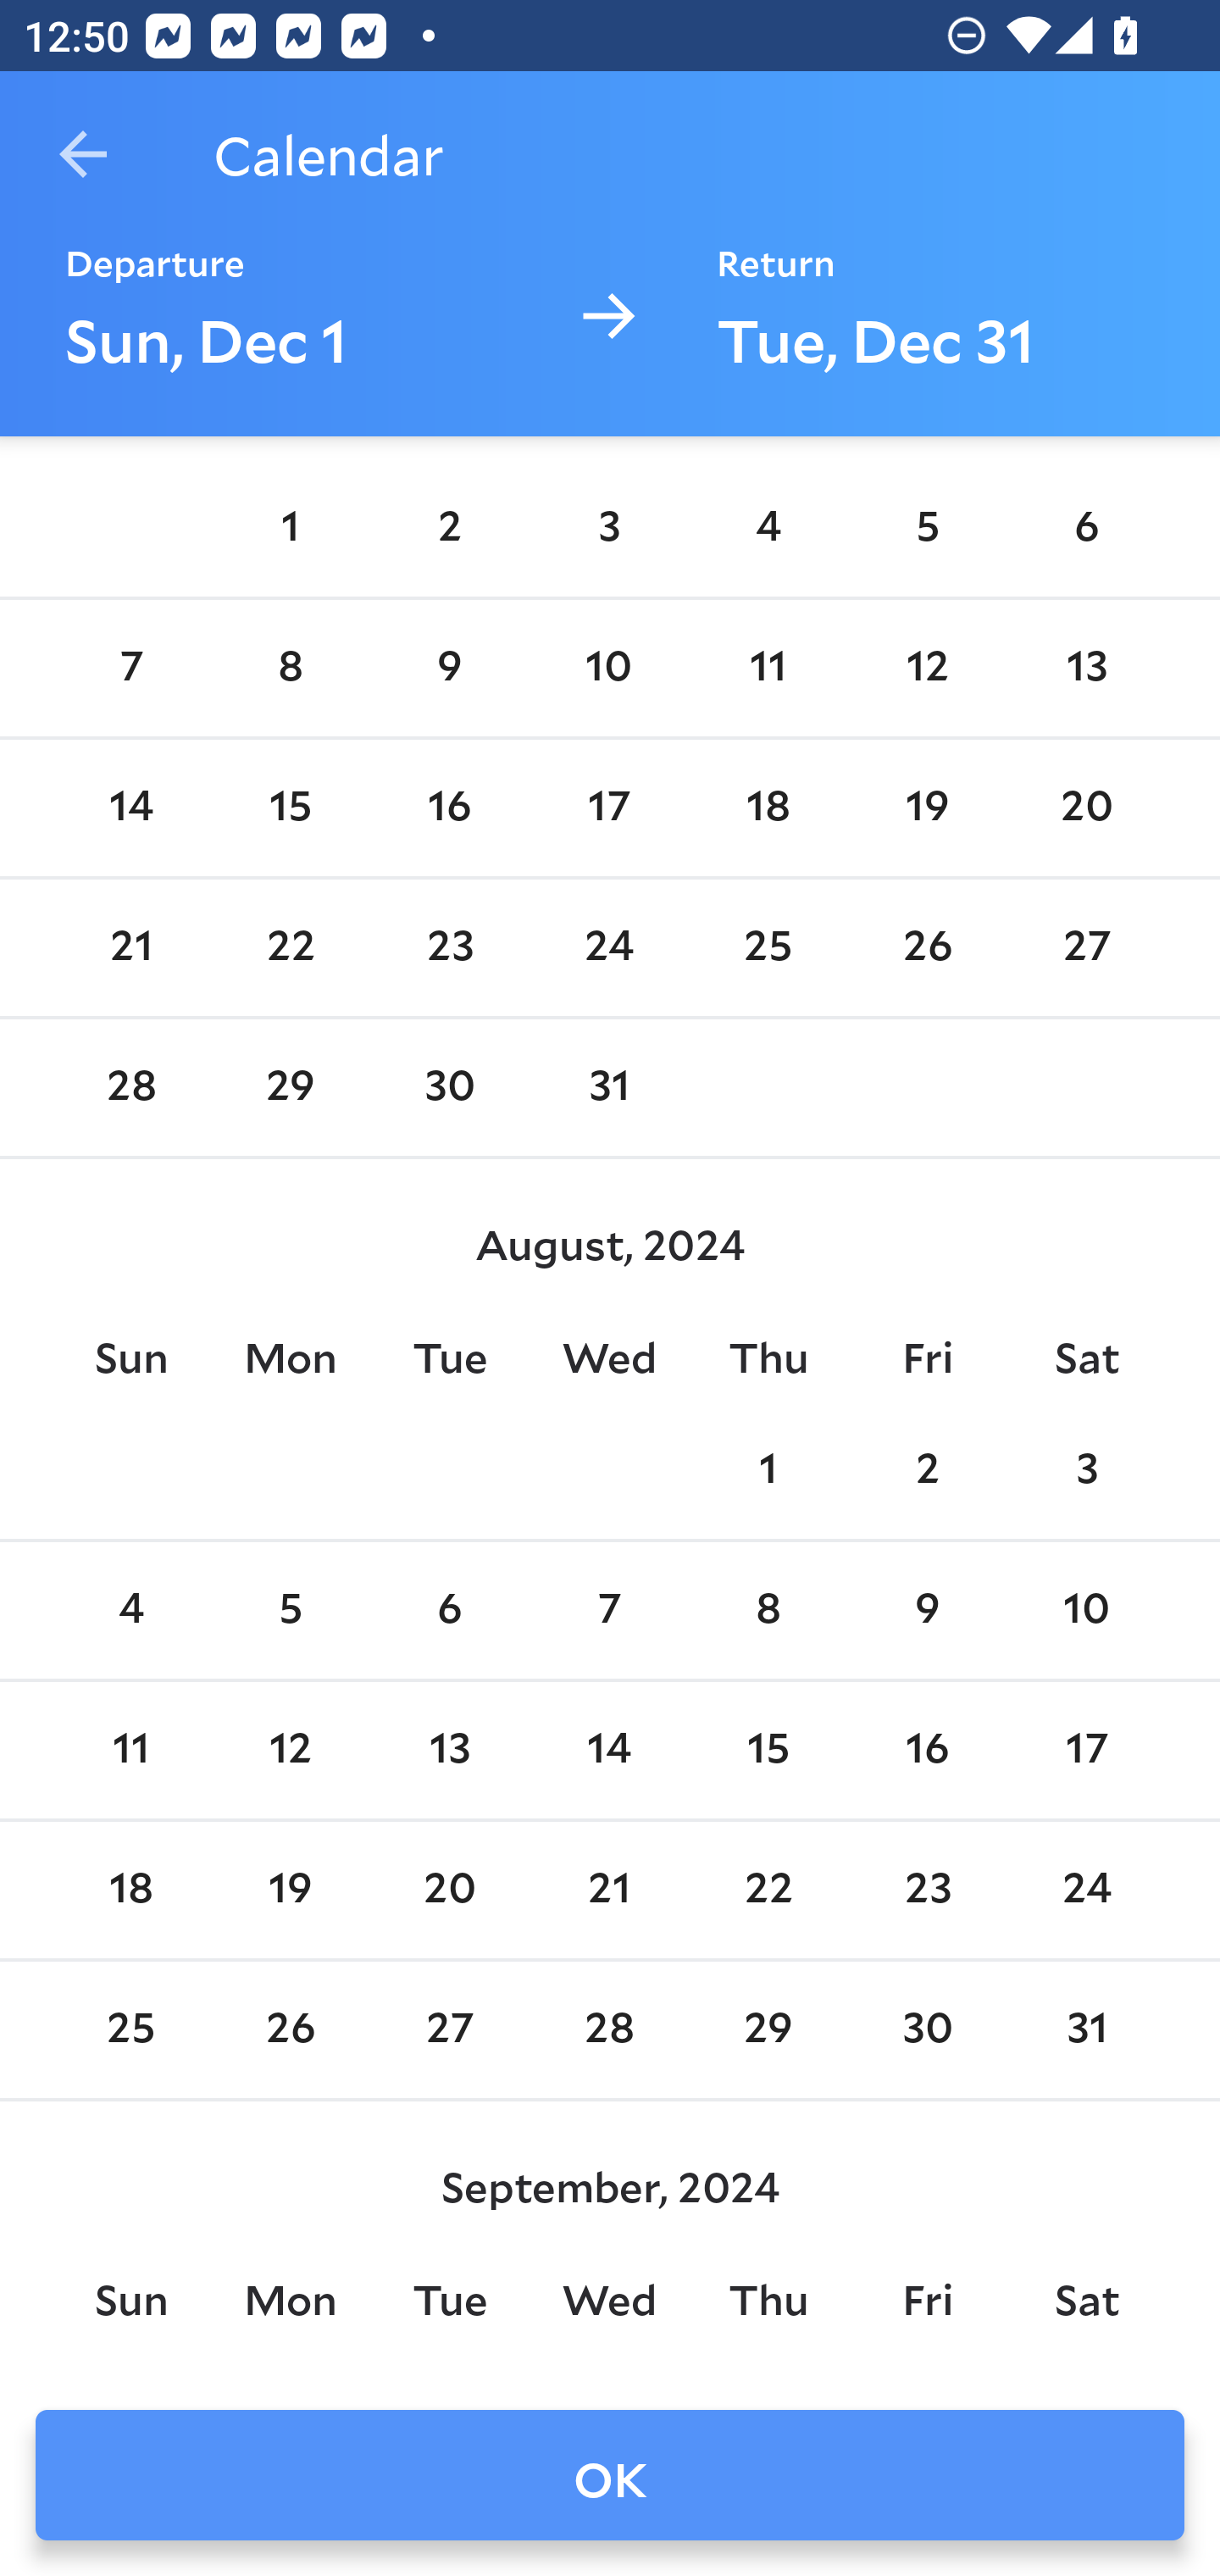 The image size is (1220, 2576). Describe the element at coordinates (130, 2029) in the screenshot. I see `25` at that location.